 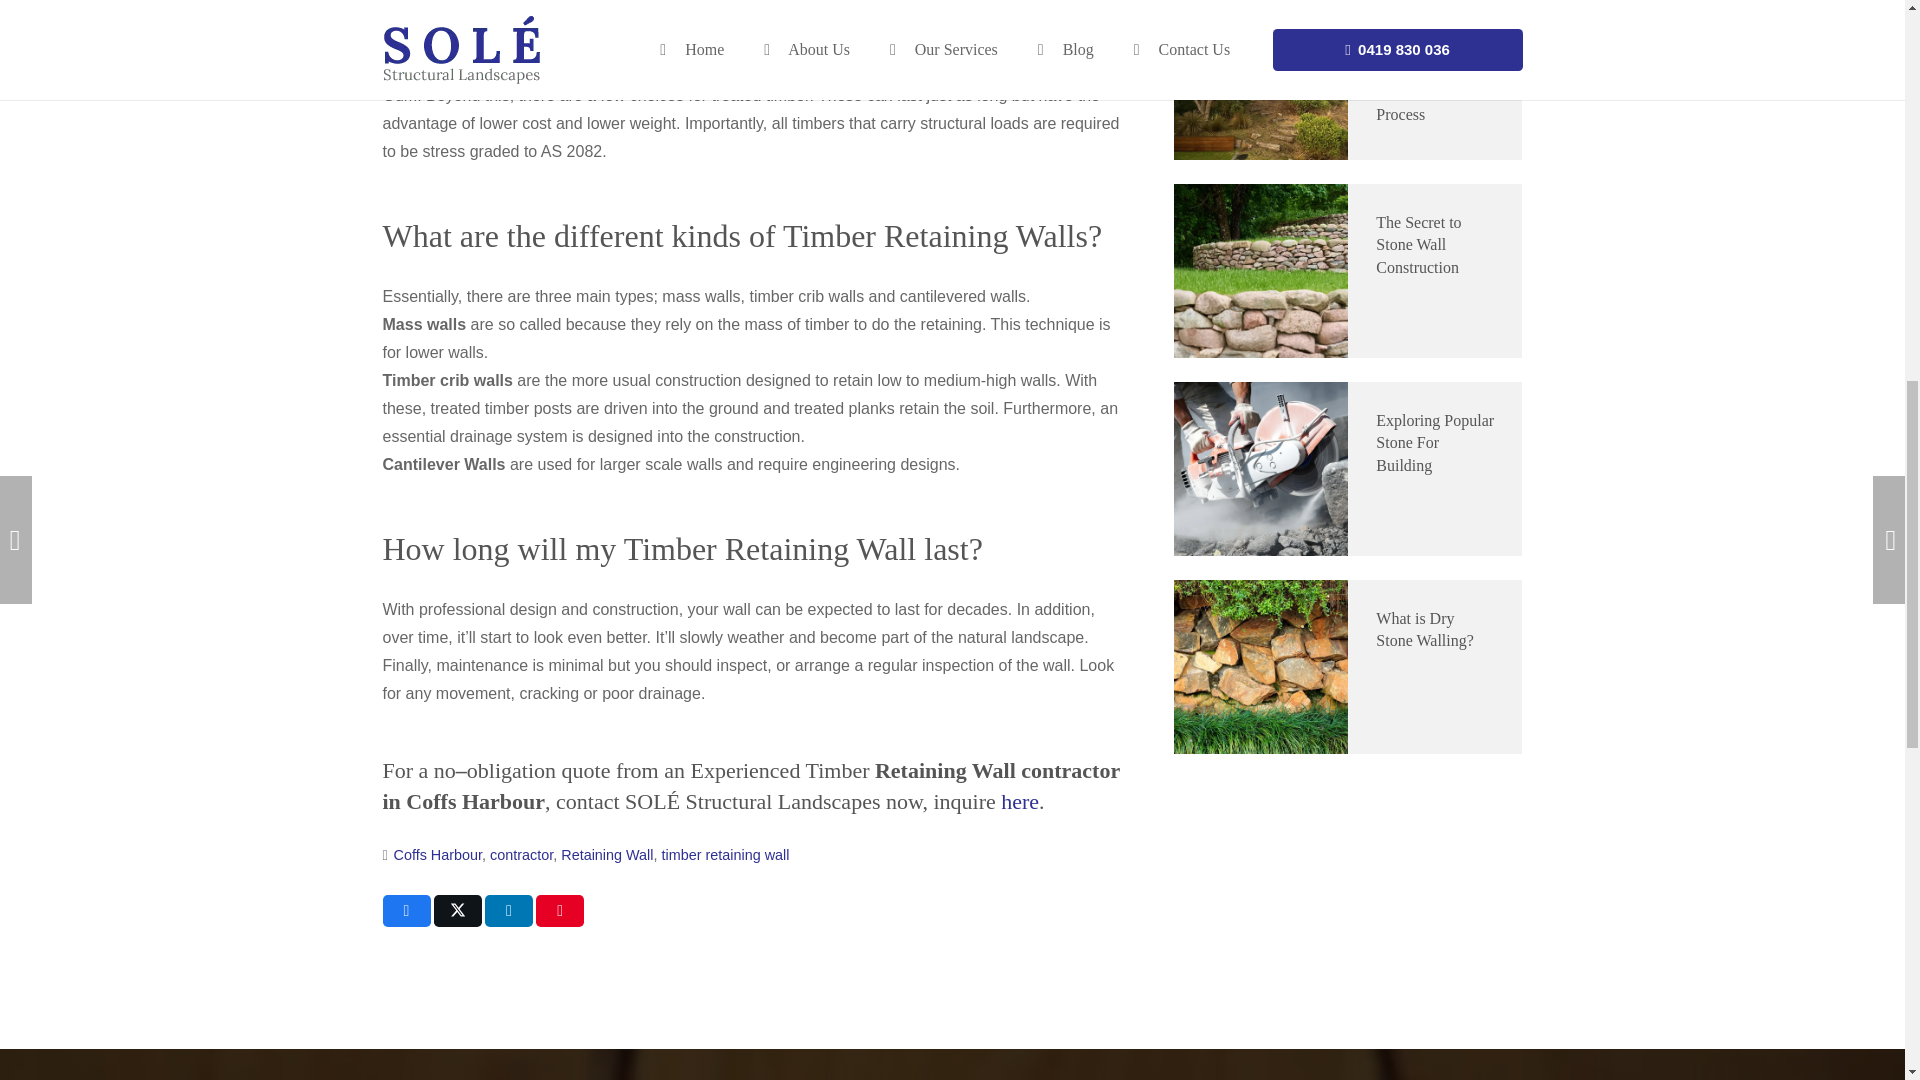 I want to click on timber retaining wall, so click(x=726, y=854).